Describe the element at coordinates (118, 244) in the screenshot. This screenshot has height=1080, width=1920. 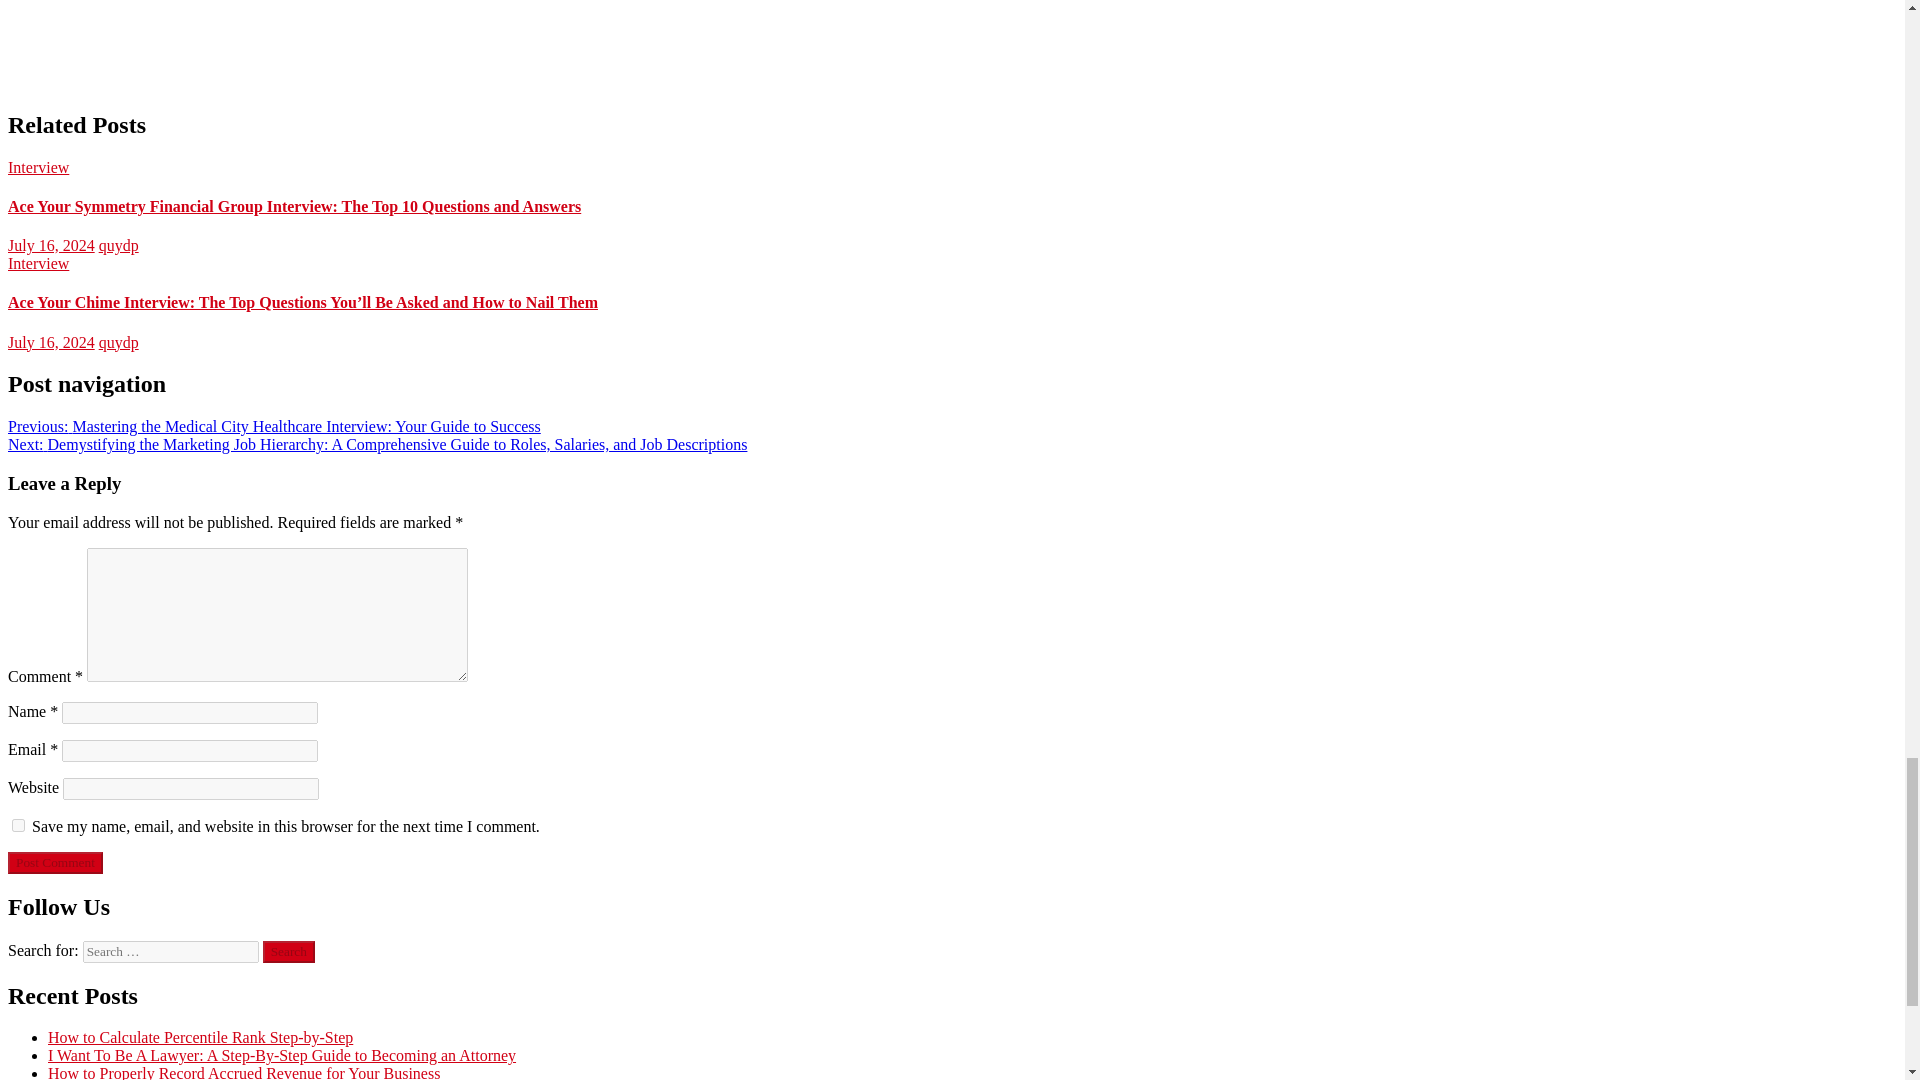
I see `quydp` at that location.